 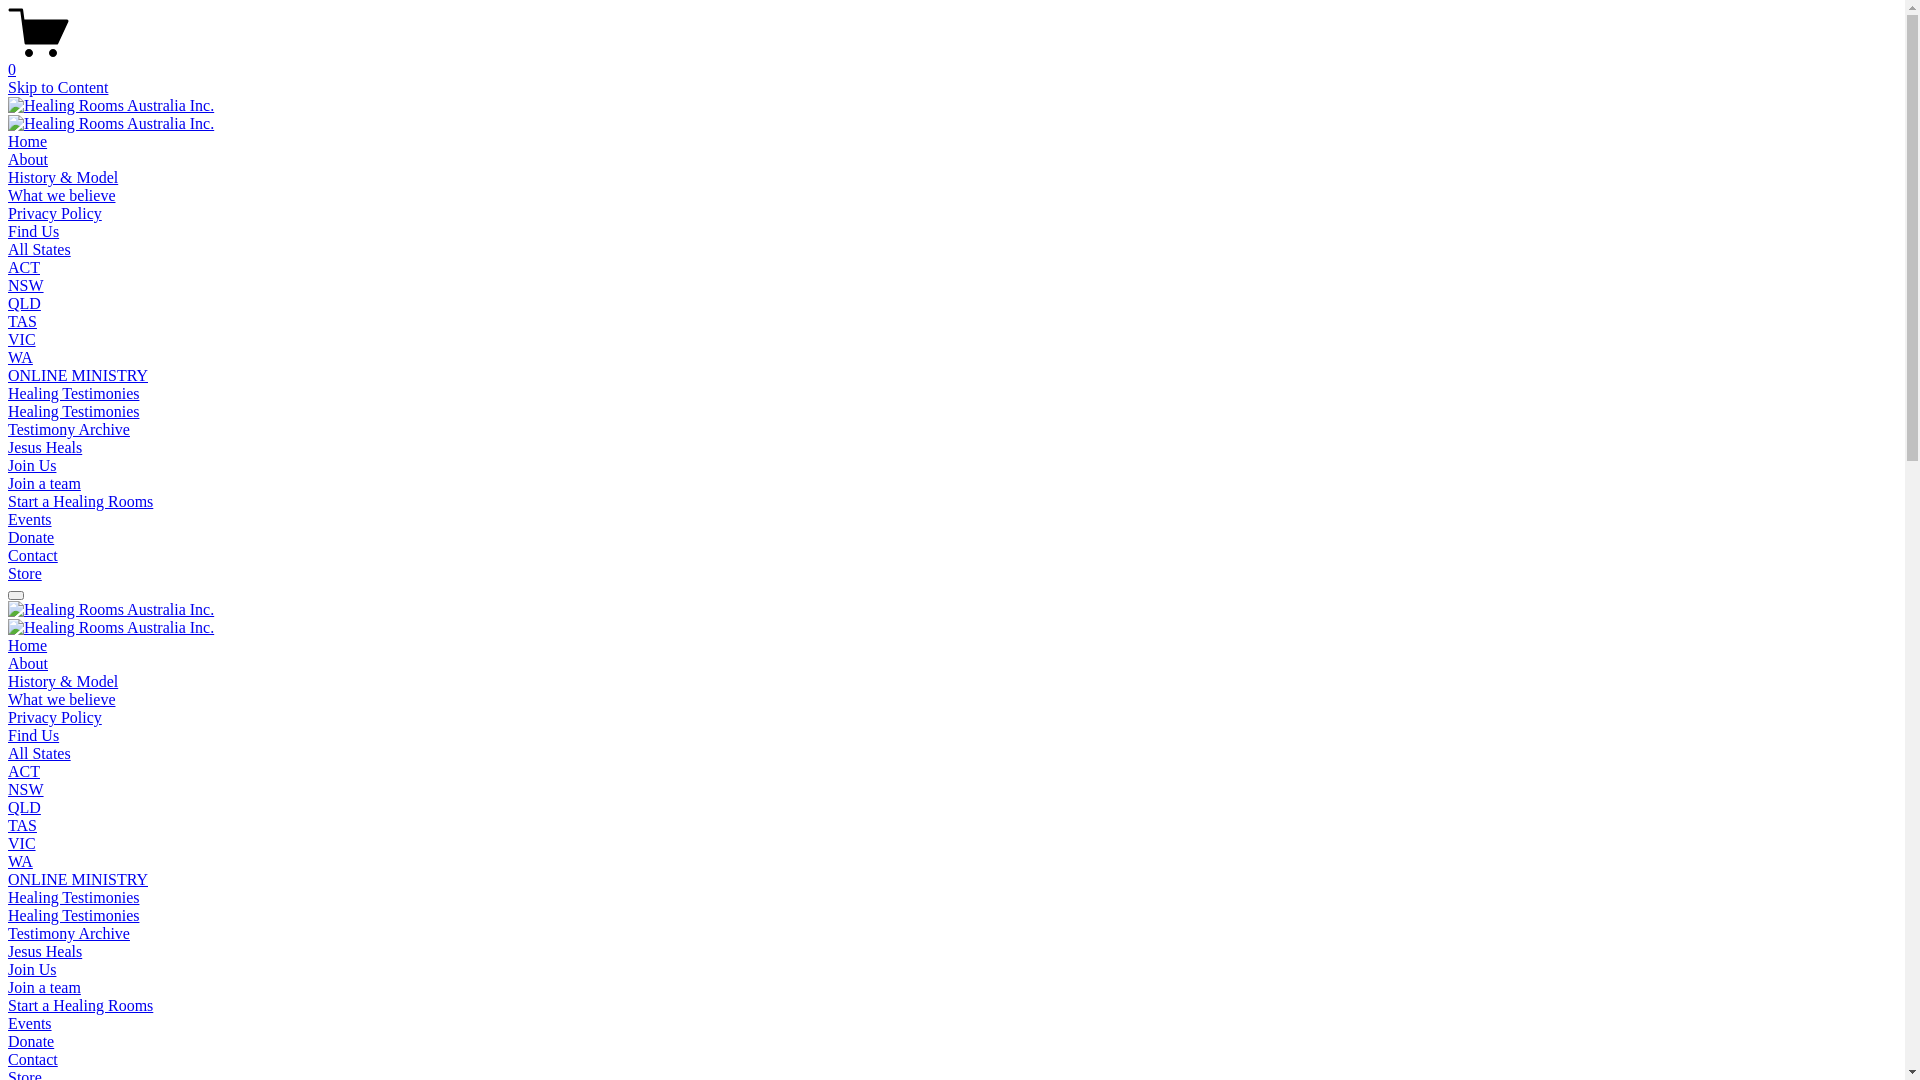 What do you see at coordinates (22, 826) in the screenshot?
I see `TAS` at bounding box center [22, 826].